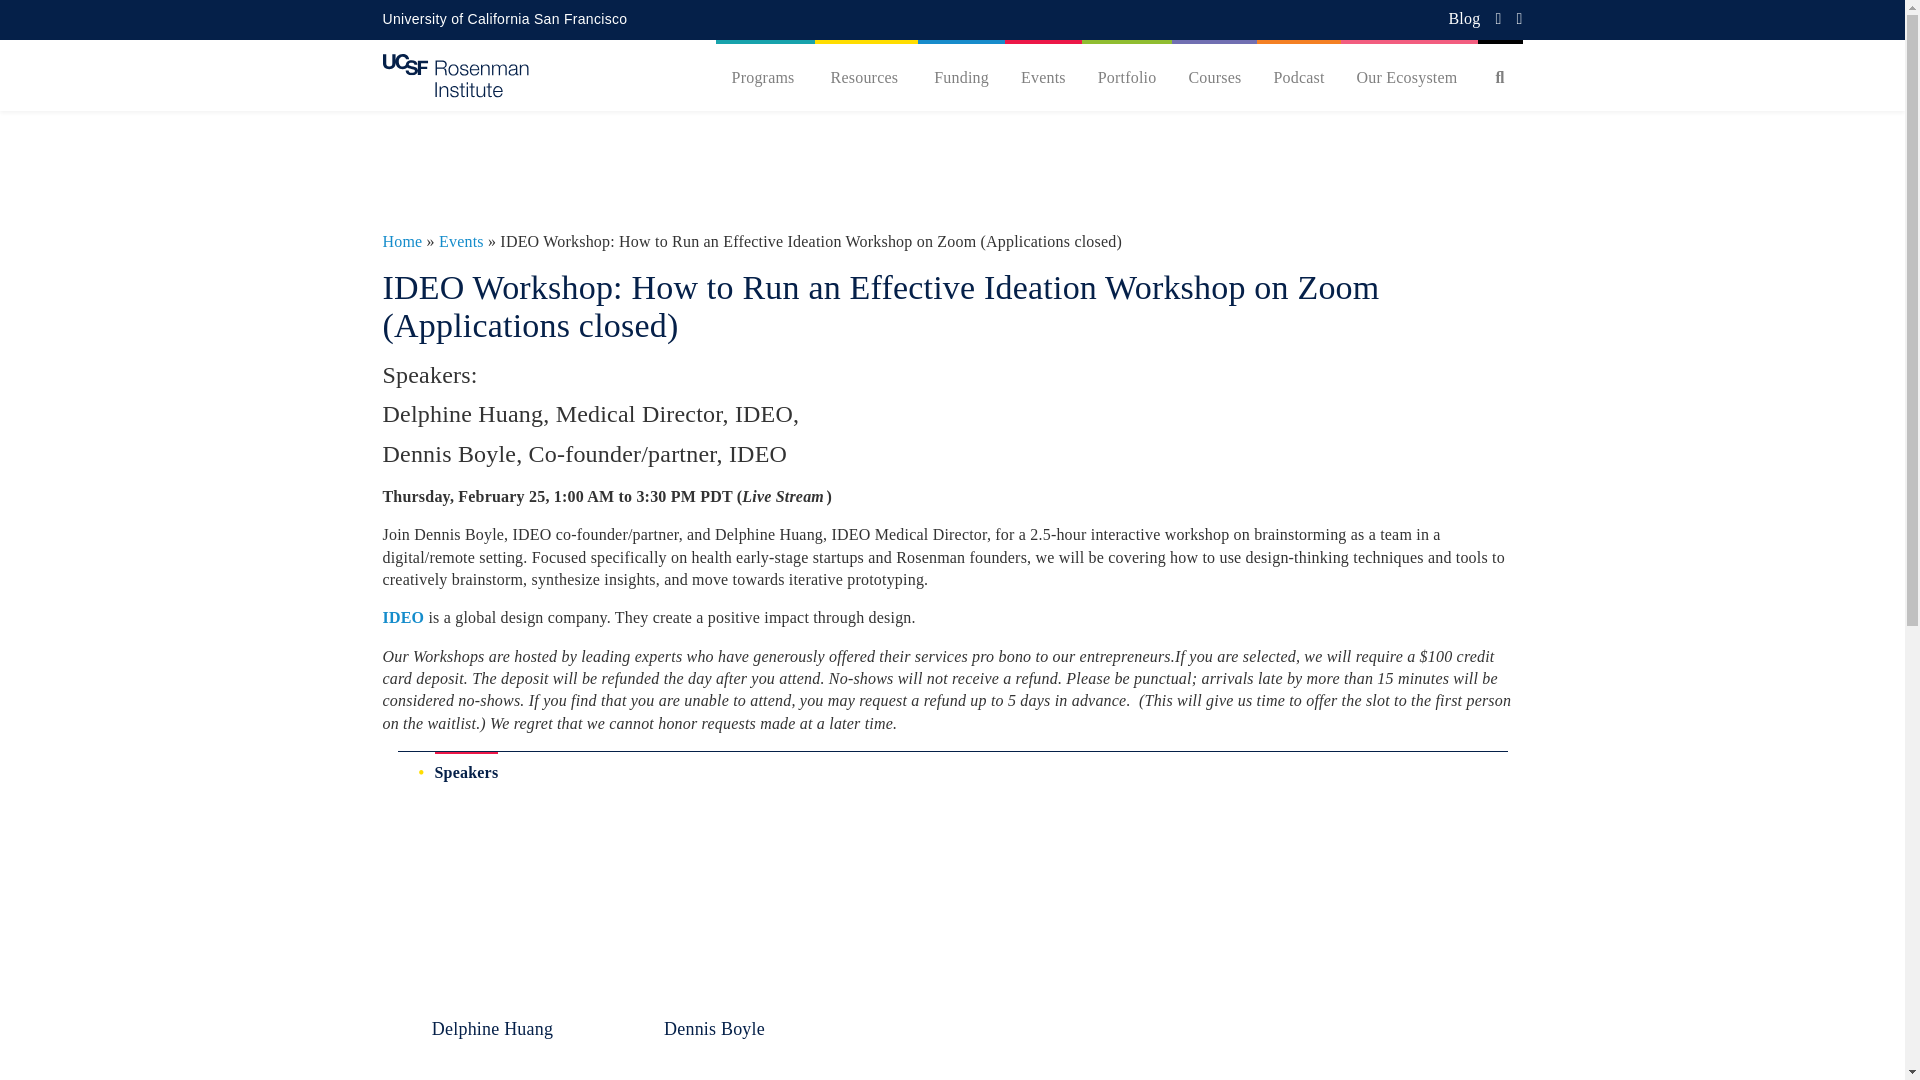 The image size is (1920, 1080). What do you see at coordinates (1298, 78) in the screenshot?
I see `Podcast` at bounding box center [1298, 78].